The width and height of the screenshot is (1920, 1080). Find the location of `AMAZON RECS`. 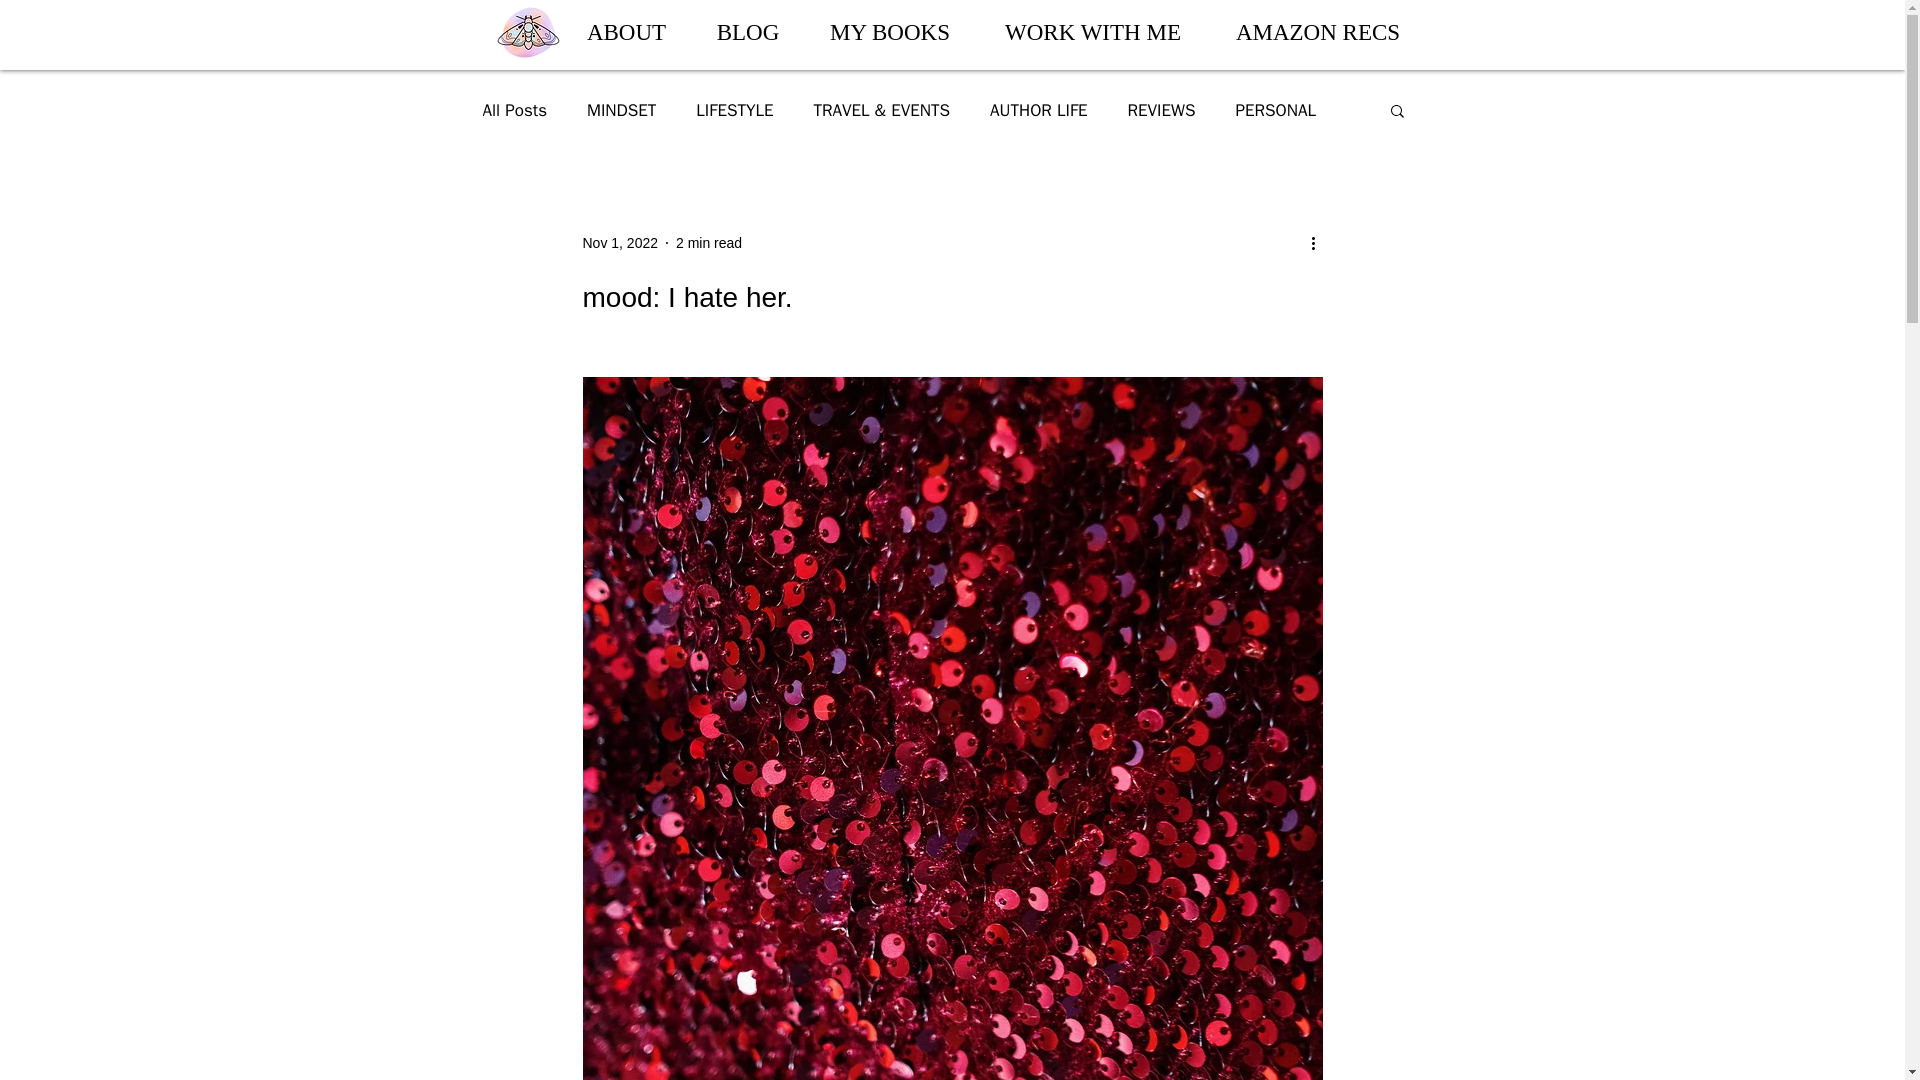

AMAZON RECS is located at coordinates (1316, 32).